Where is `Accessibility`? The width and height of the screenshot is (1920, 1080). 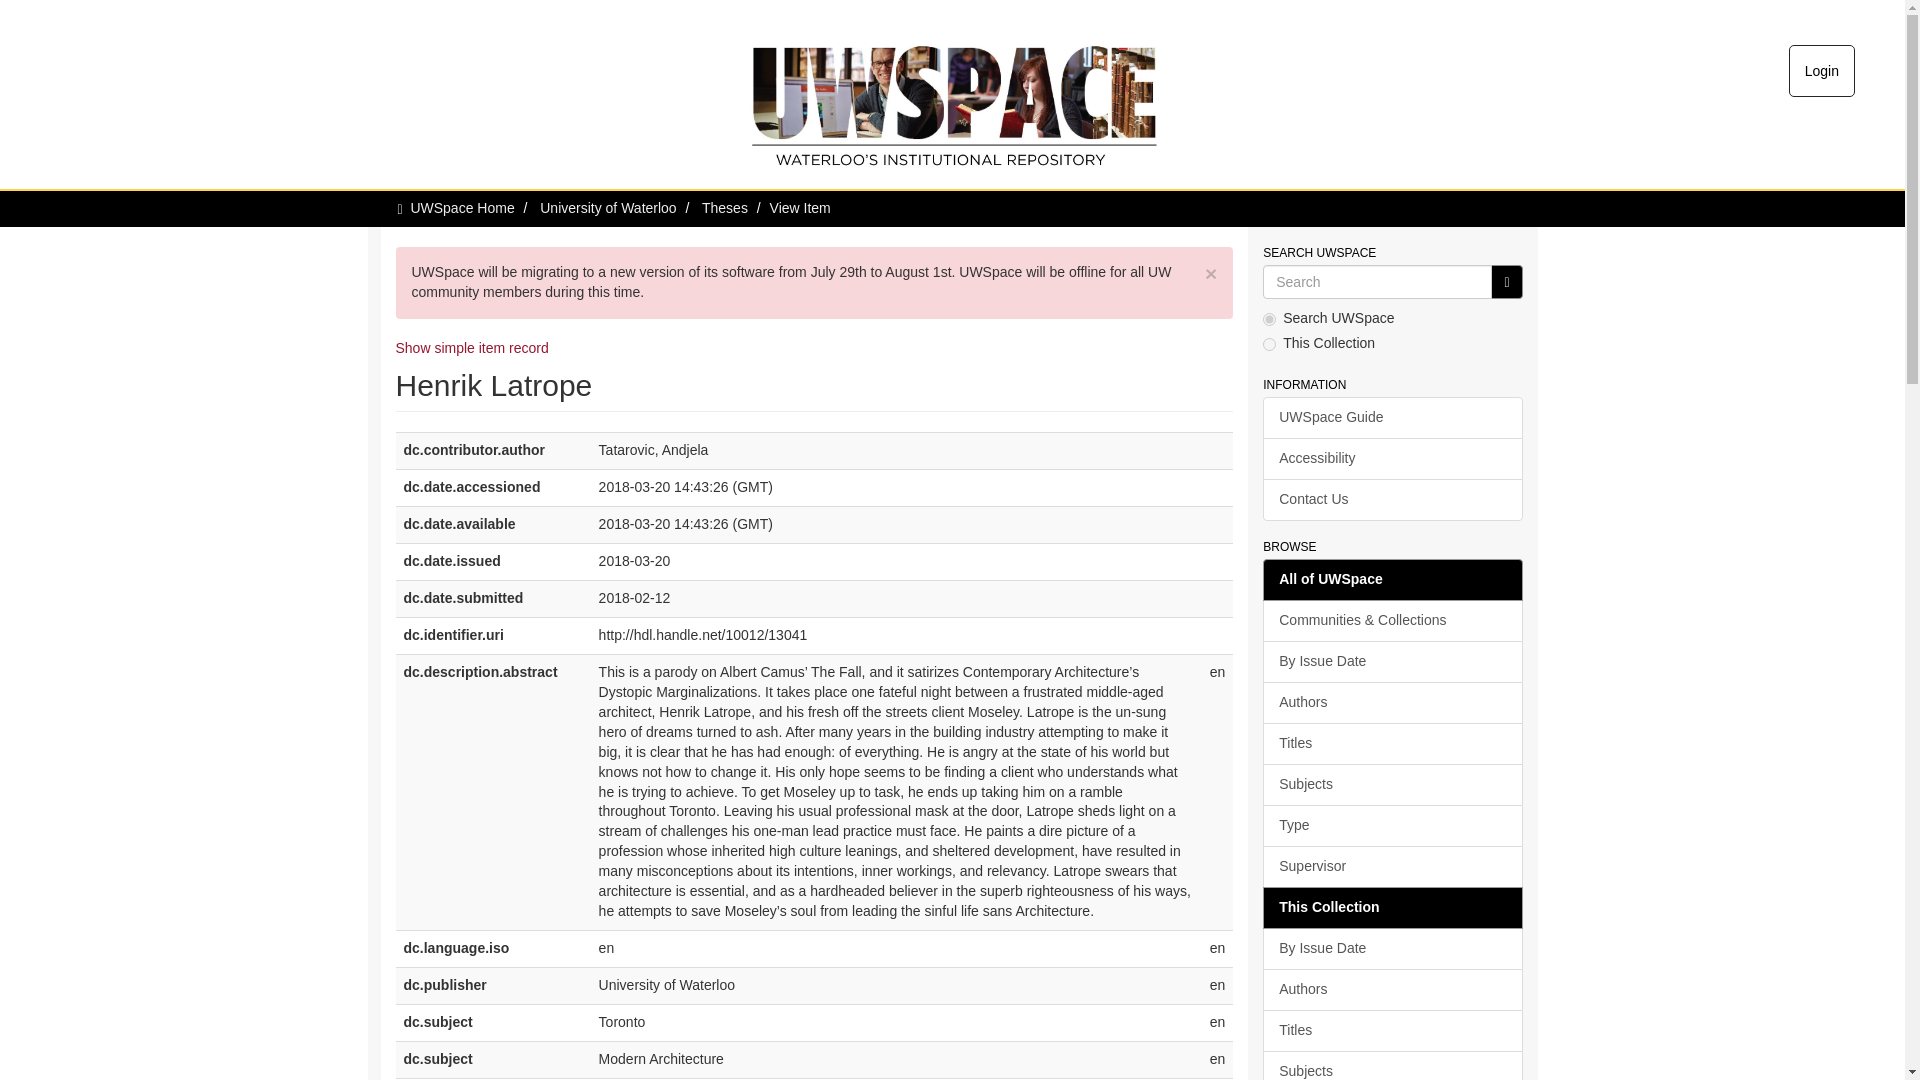 Accessibility is located at coordinates (1392, 458).